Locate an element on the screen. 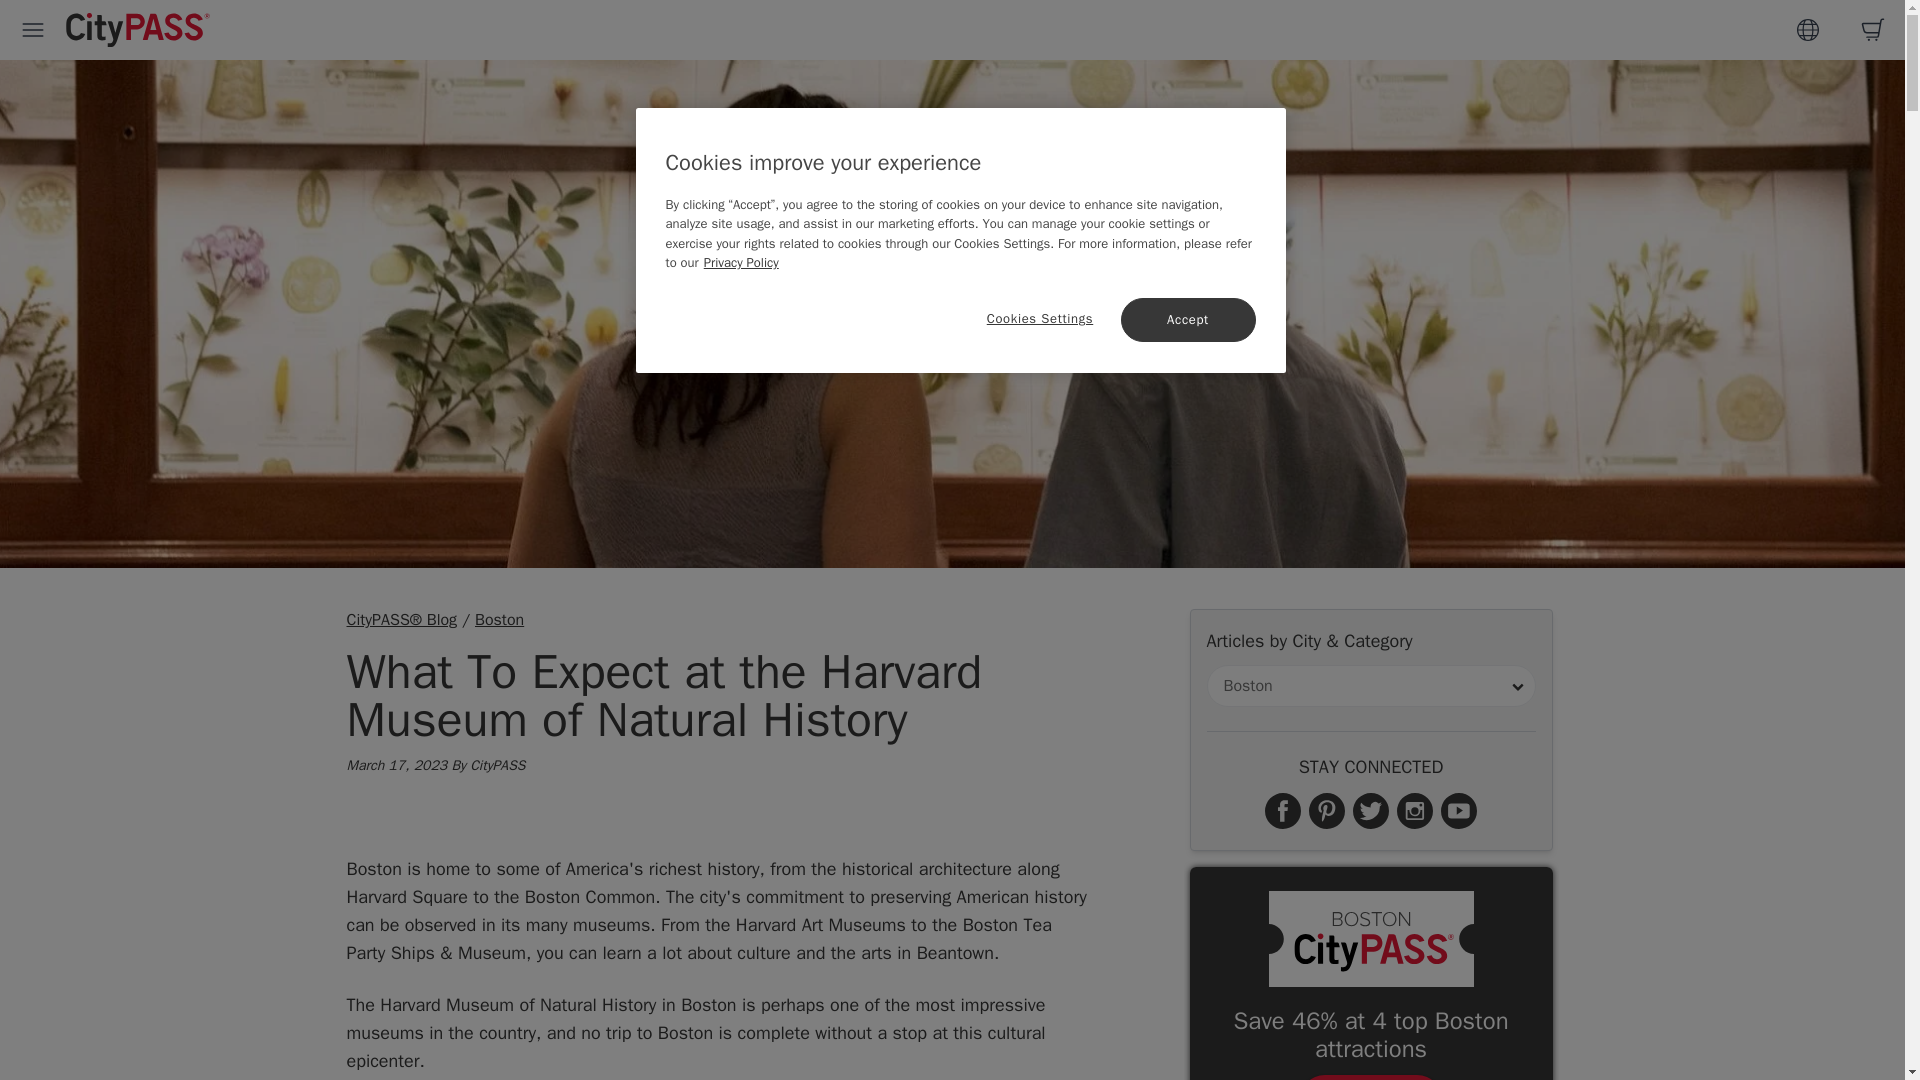 This screenshot has width=1920, height=1080. Buy Now is located at coordinates (1371, 1077).